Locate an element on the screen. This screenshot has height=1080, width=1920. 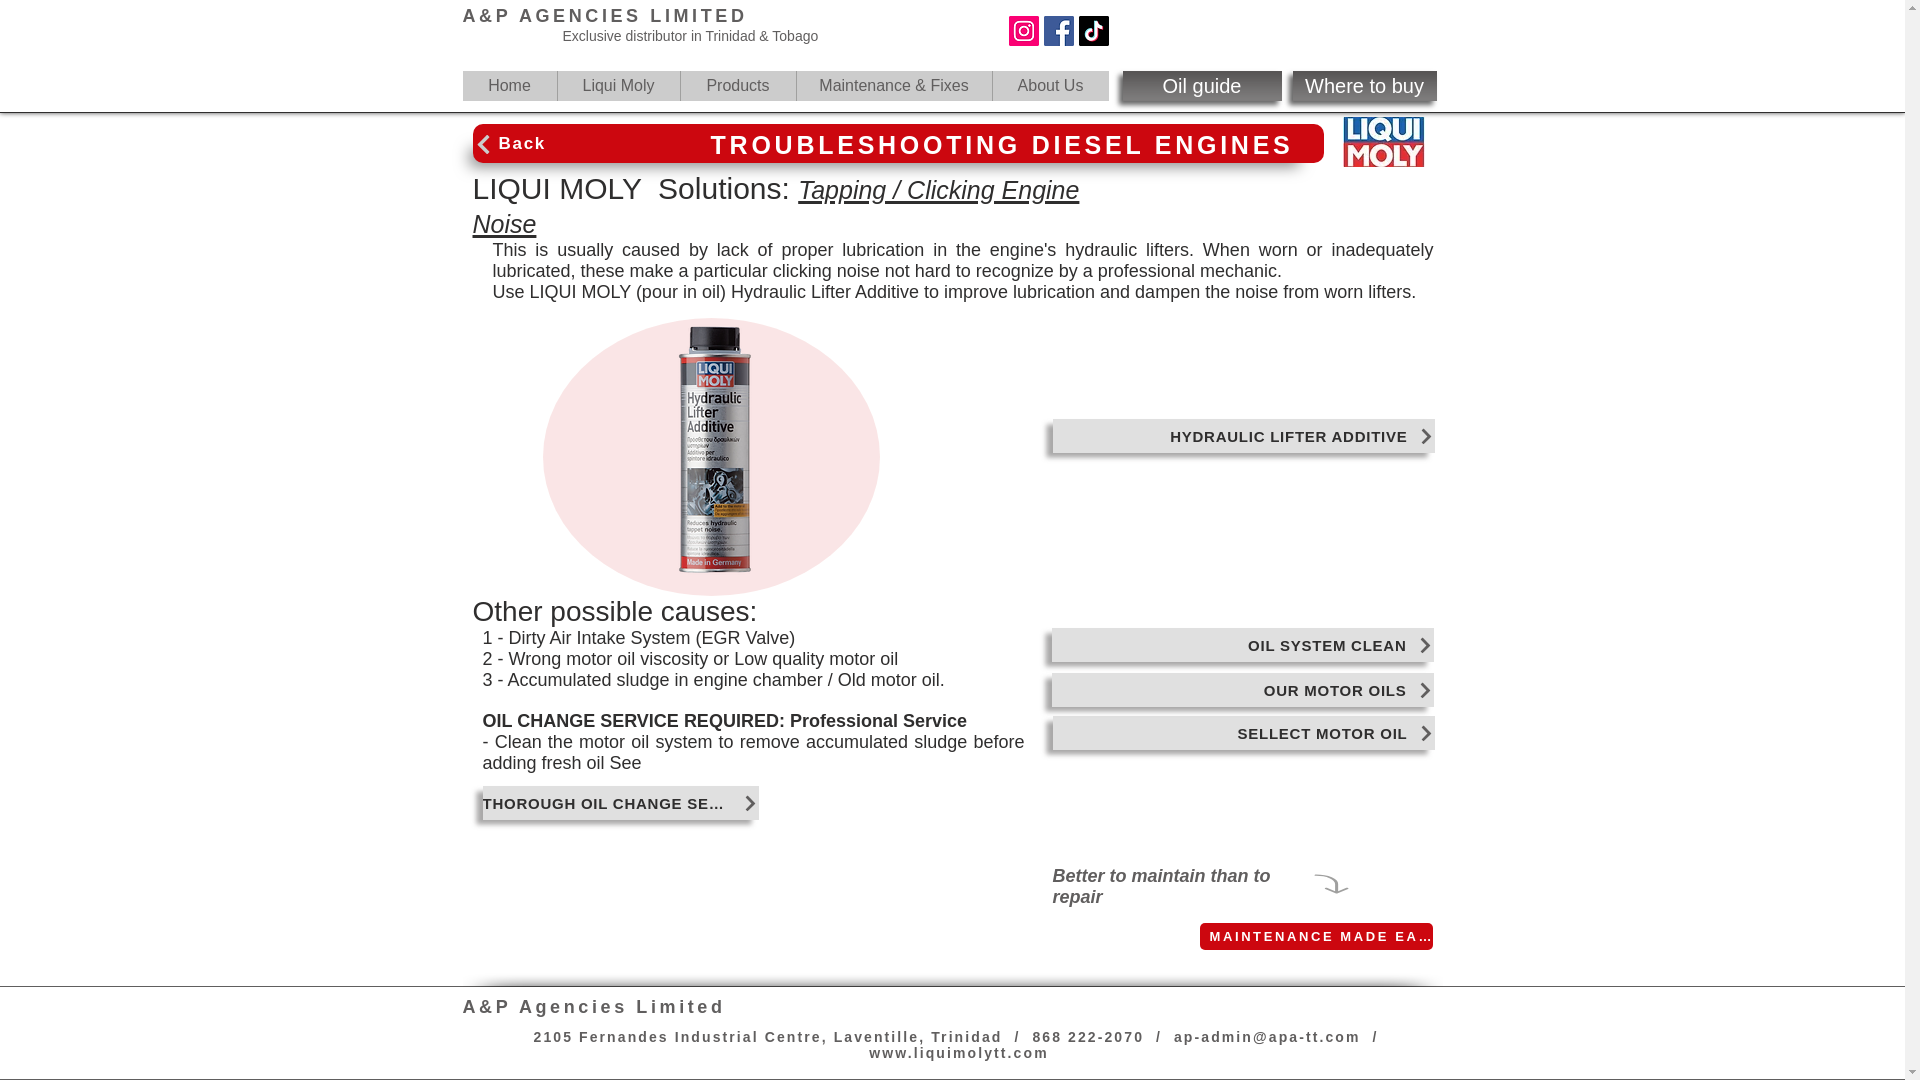
Oil guide is located at coordinates (1200, 86).